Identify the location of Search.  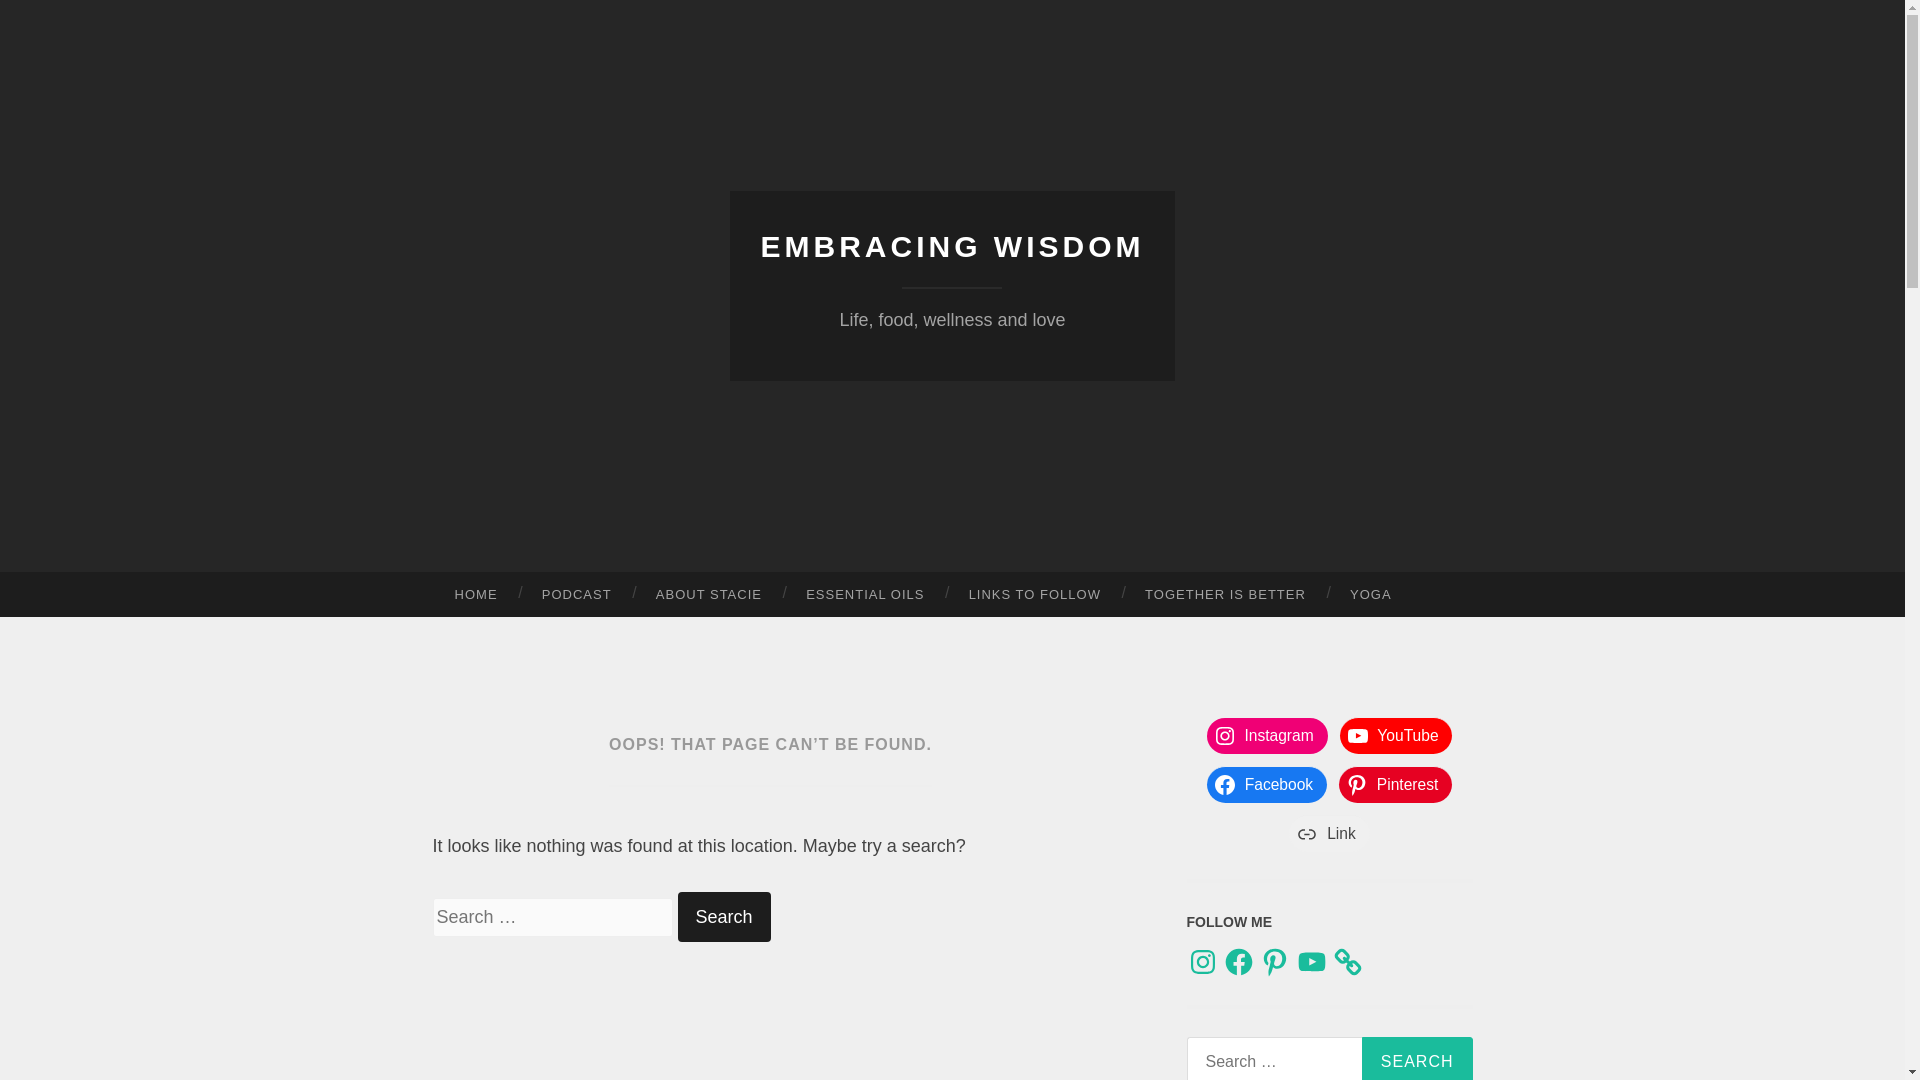
(1416, 1058).